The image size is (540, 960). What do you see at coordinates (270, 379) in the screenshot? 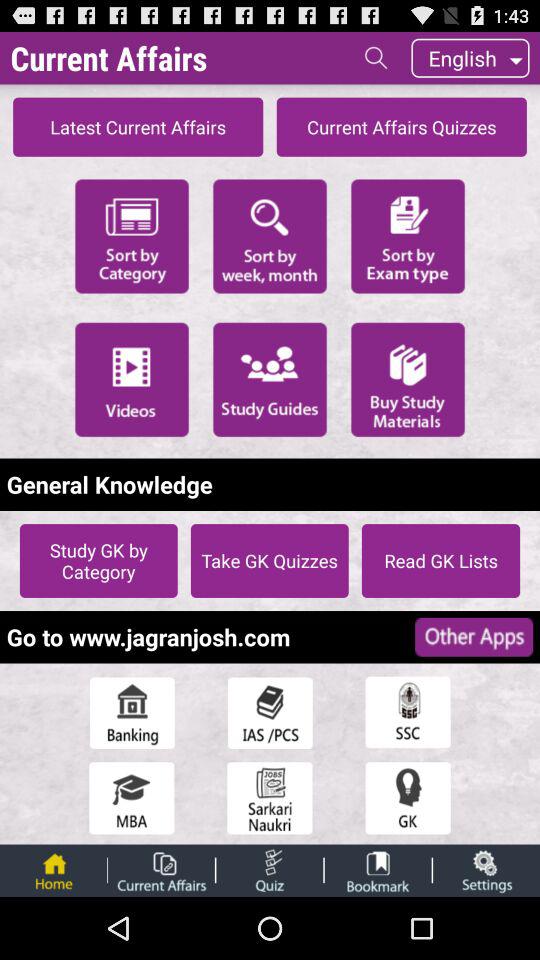
I see `initiate study guides` at bounding box center [270, 379].